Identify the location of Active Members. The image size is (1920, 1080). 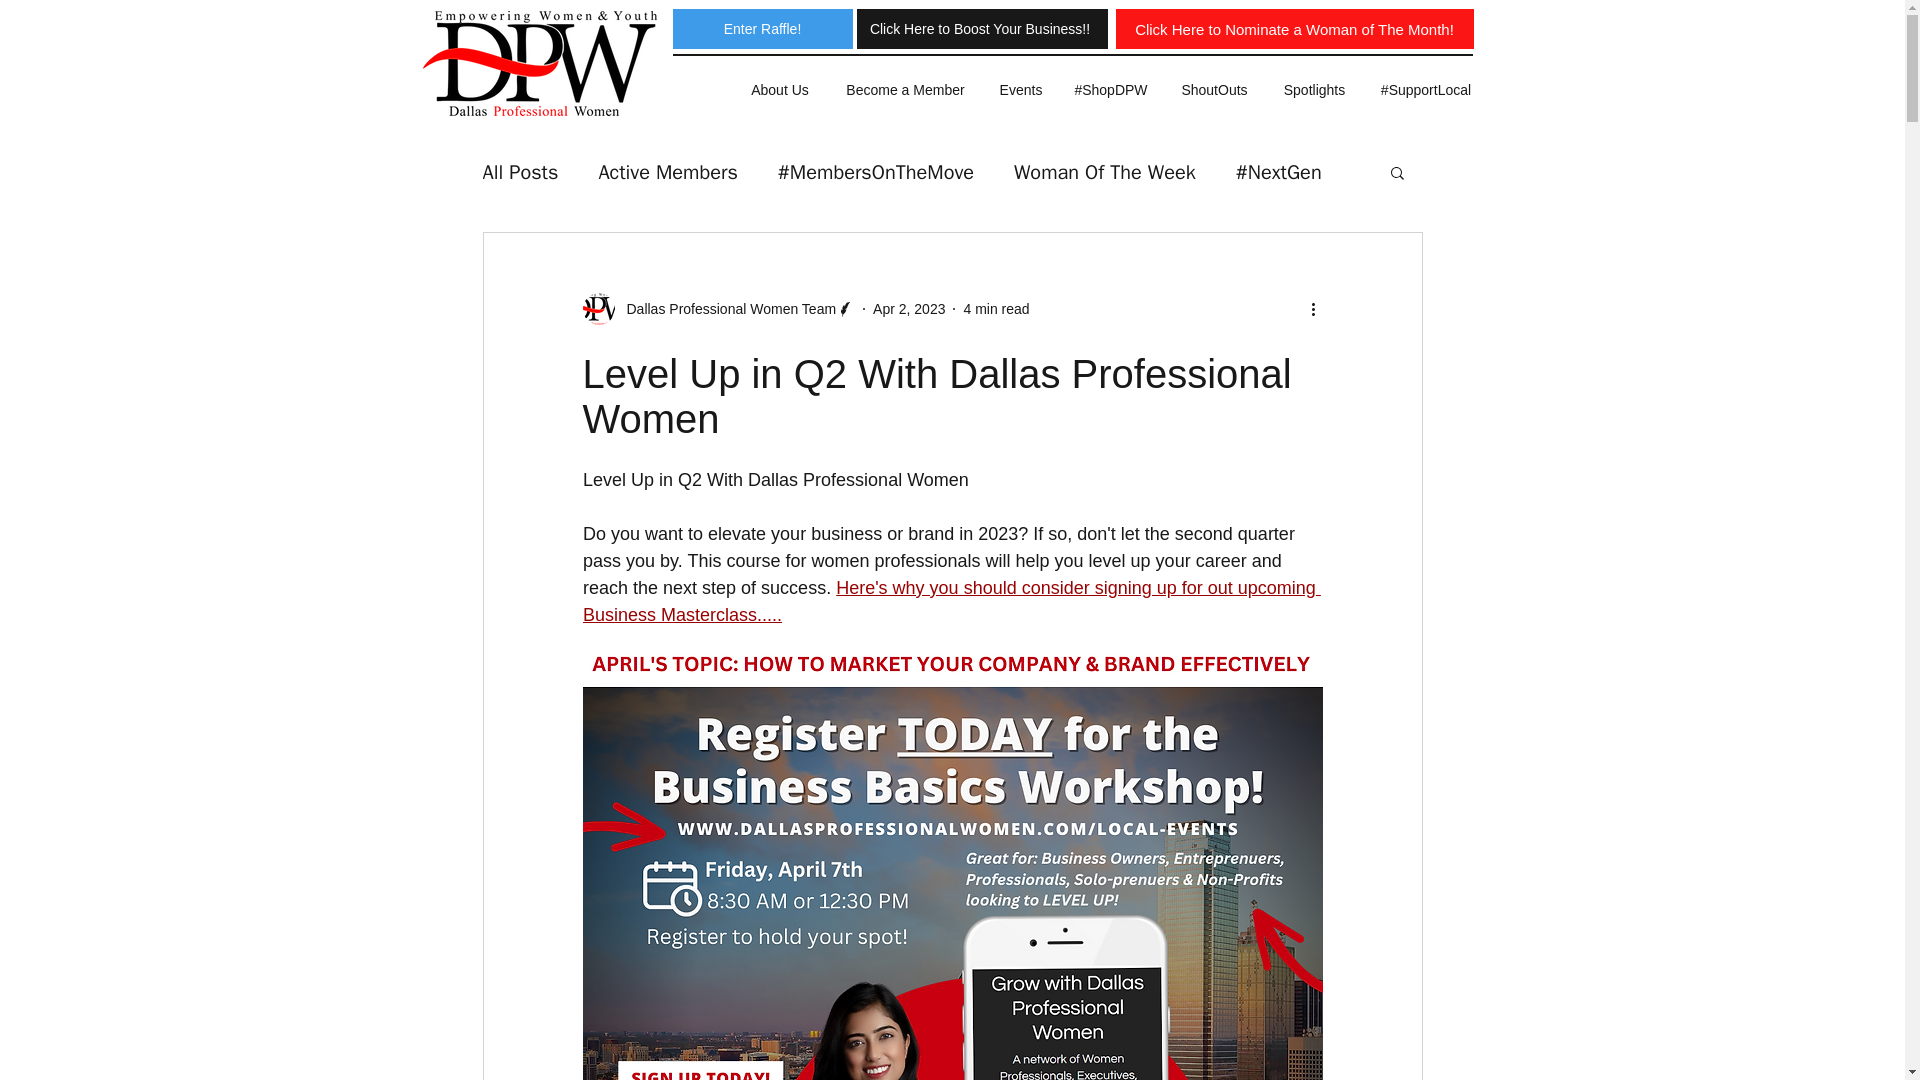
(667, 170).